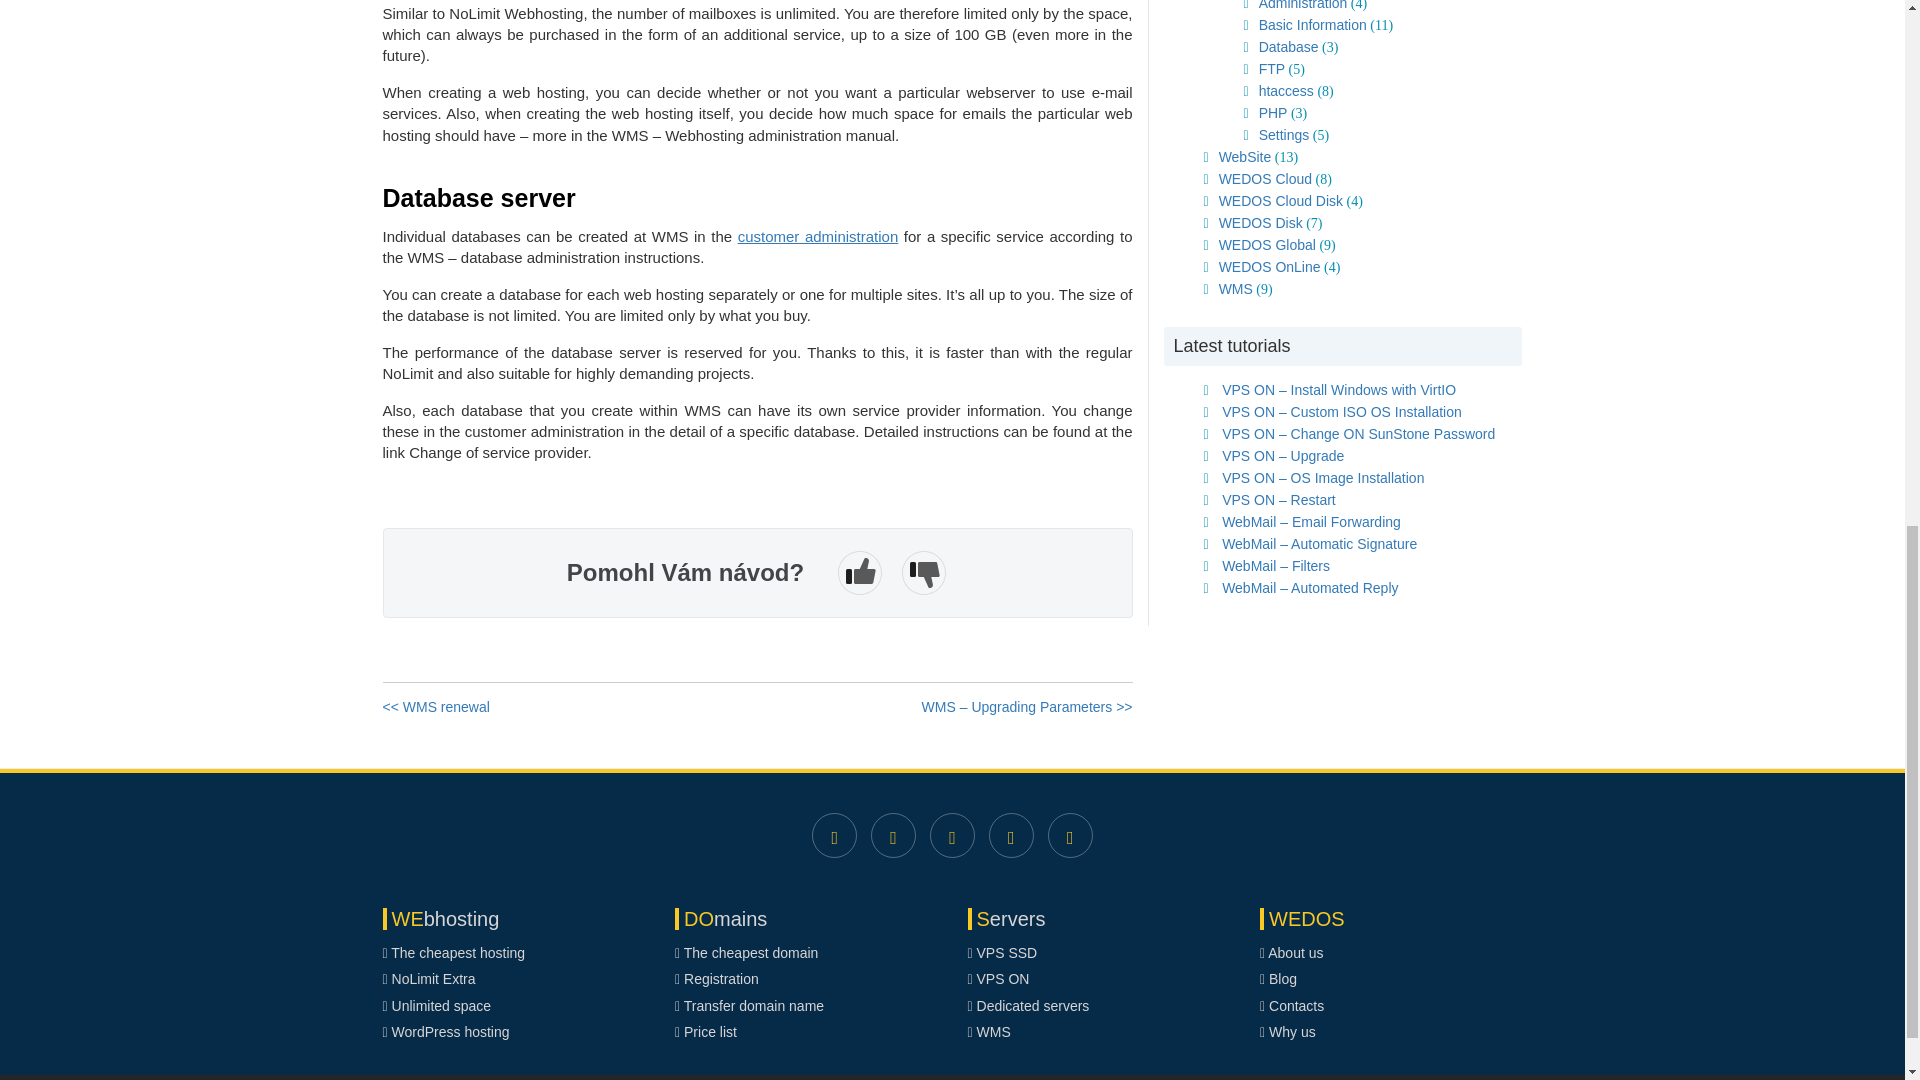 The width and height of the screenshot is (1920, 1080). What do you see at coordinates (1070, 835) in the screenshot?
I see `The newest tutorials RSS` at bounding box center [1070, 835].